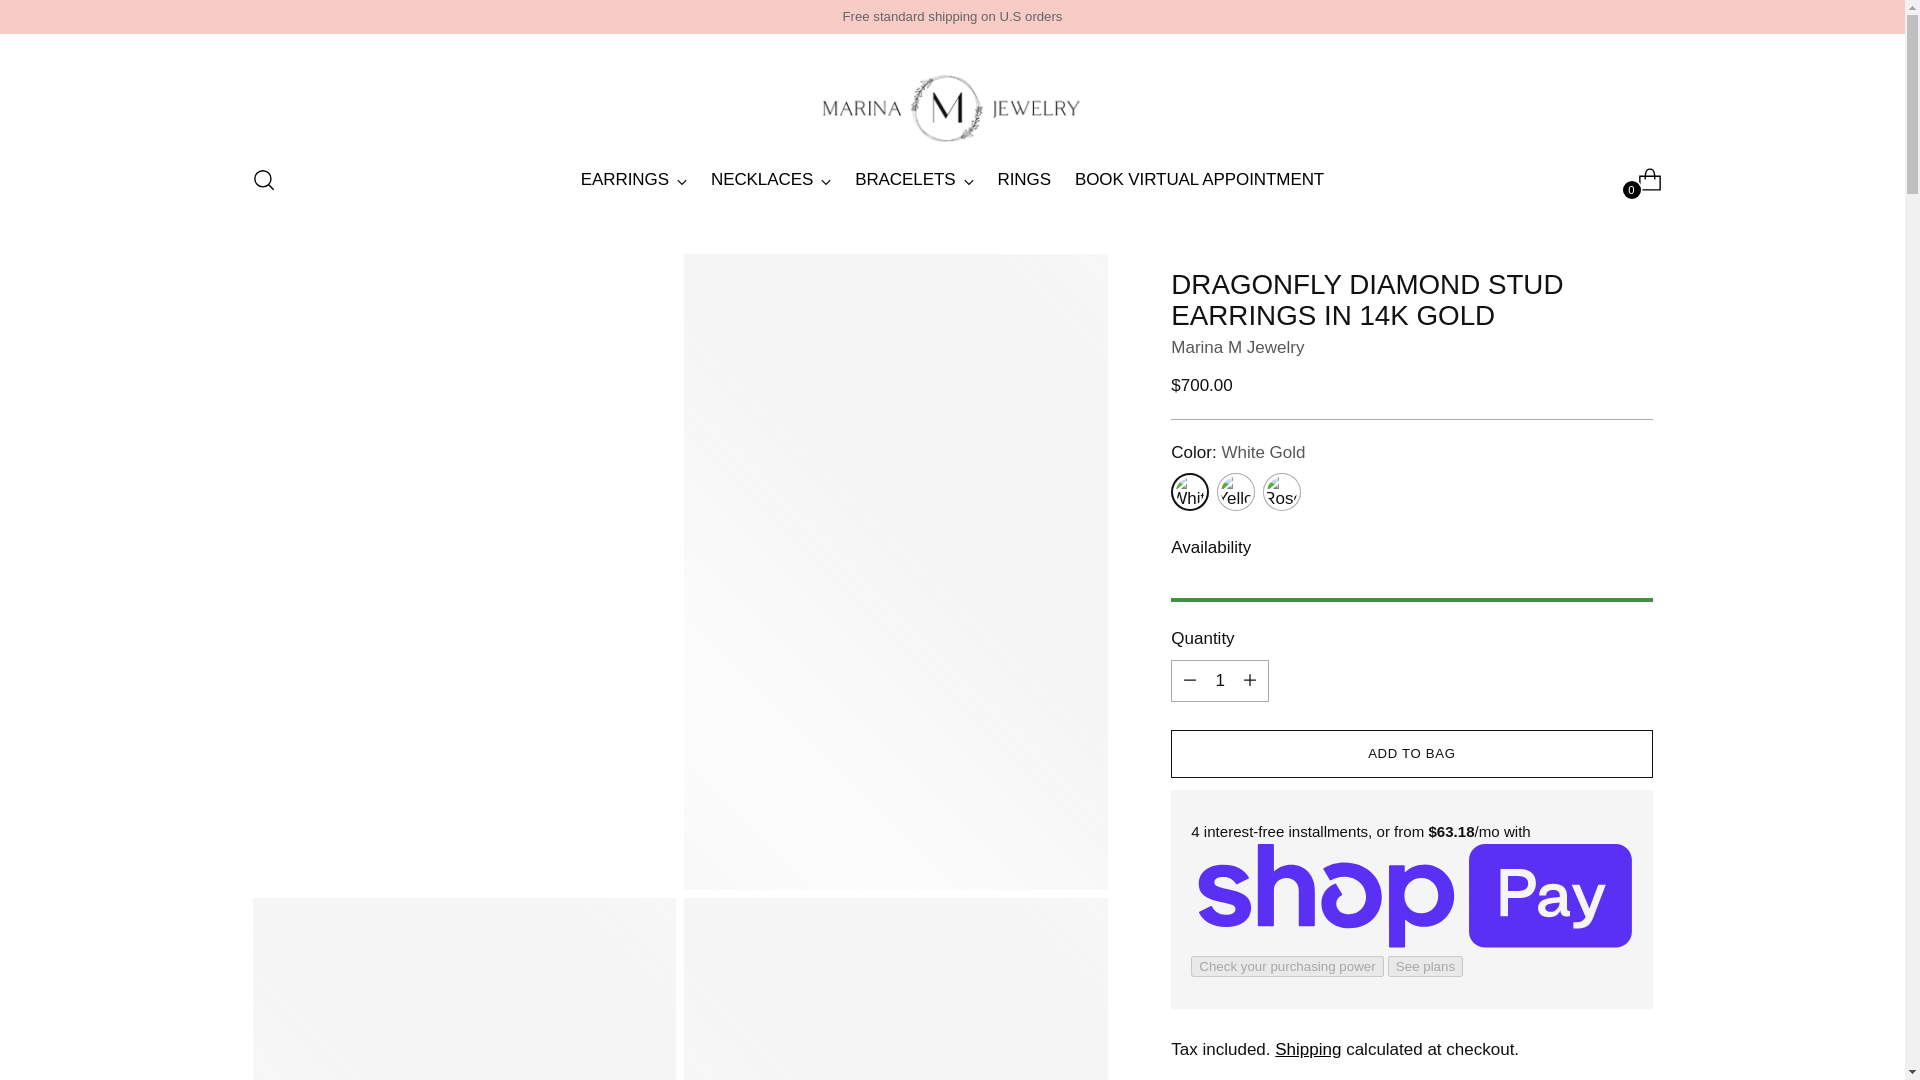 The height and width of the screenshot is (1080, 1920). Describe the element at coordinates (1642, 179) in the screenshot. I see `0` at that location.